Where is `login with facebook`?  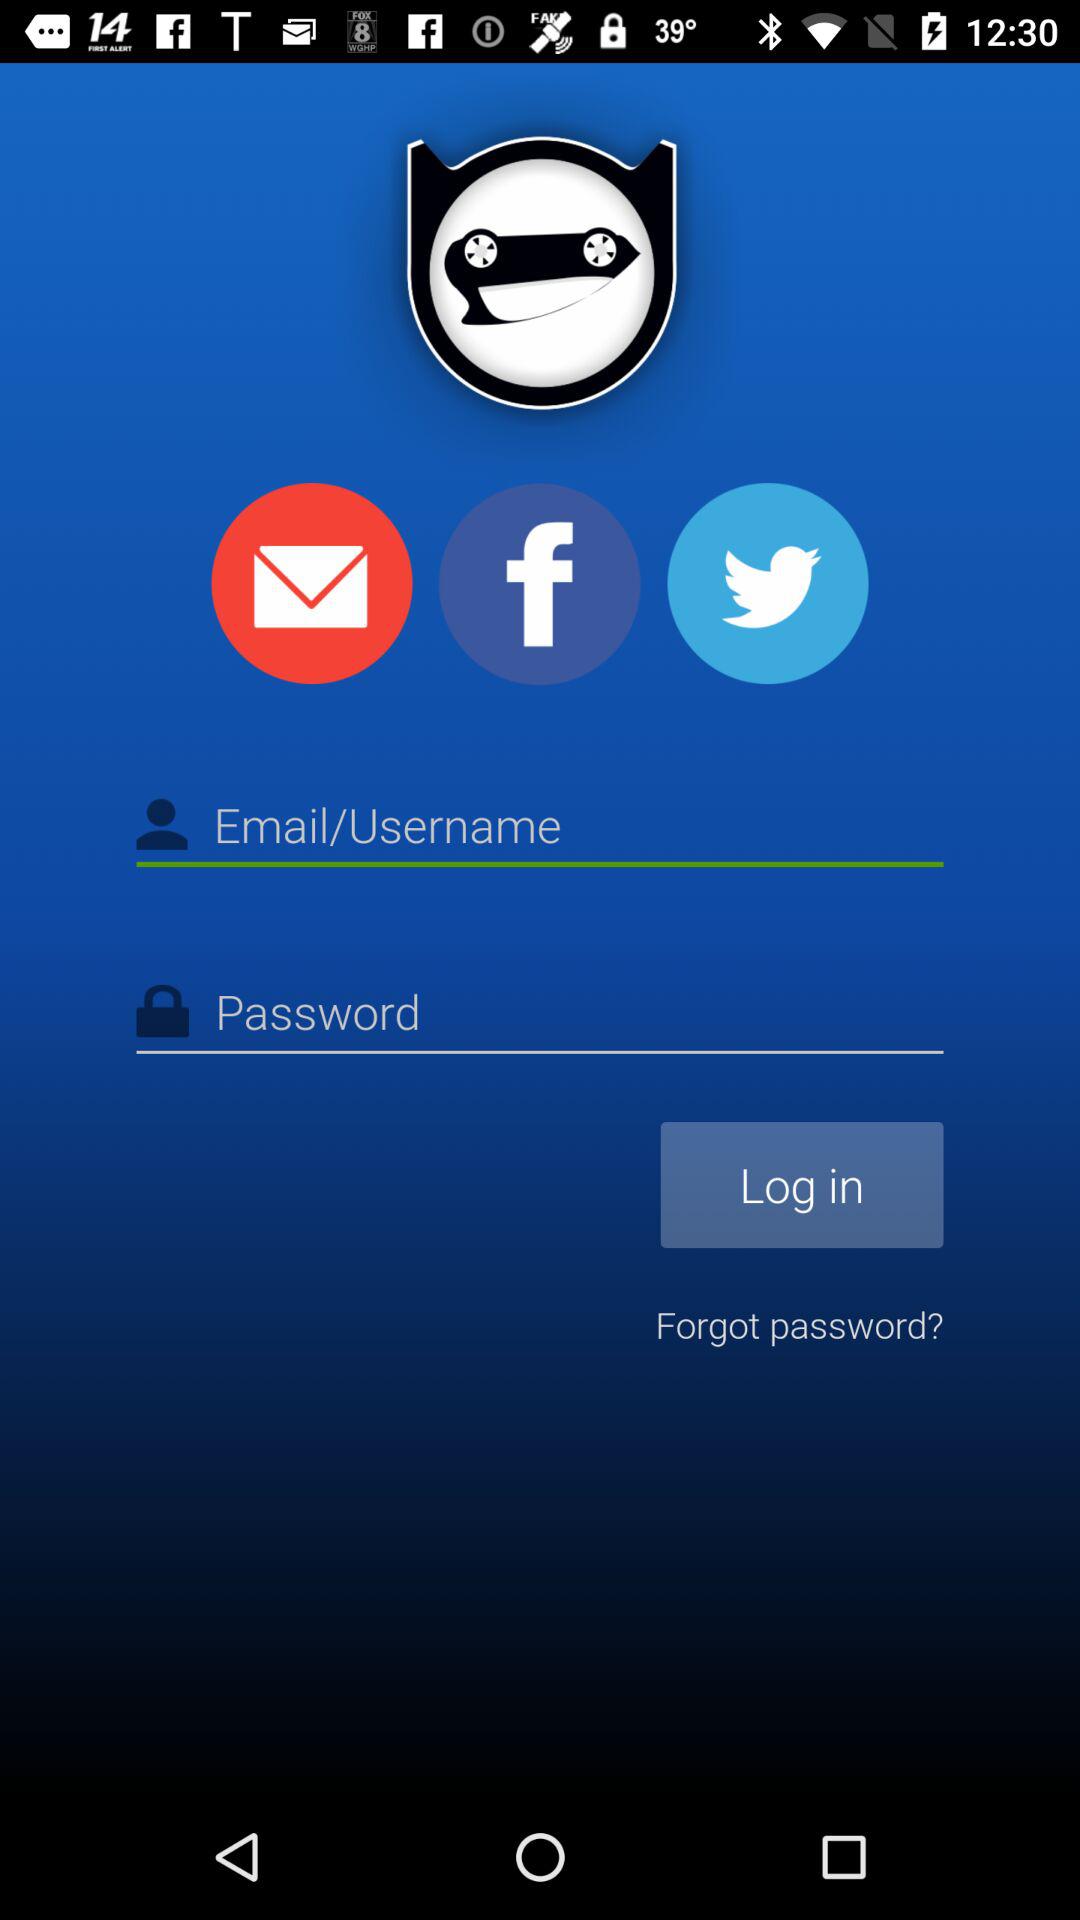
login with facebook is located at coordinates (540, 584).